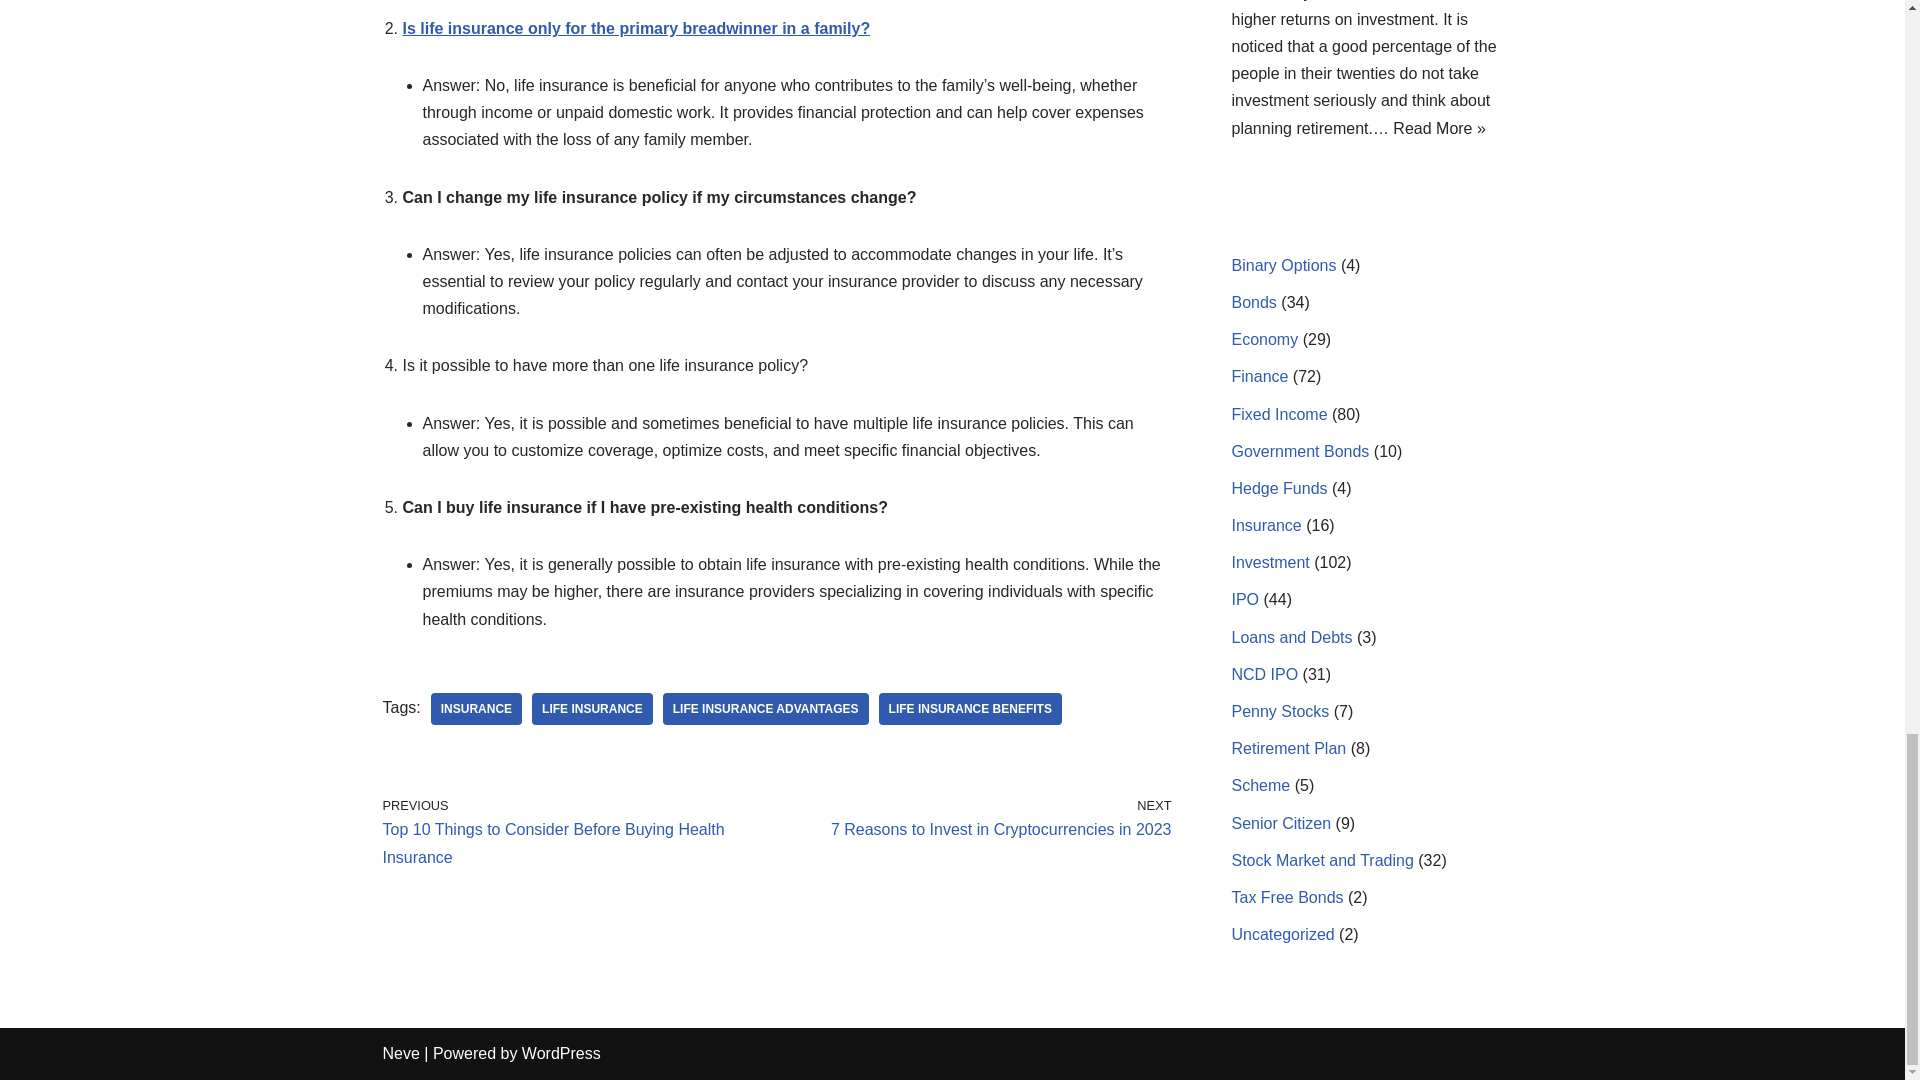 The width and height of the screenshot is (1920, 1080). What do you see at coordinates (970, 708) in the screenshot?
I see `Insurance` at bounding box center [970, 708].